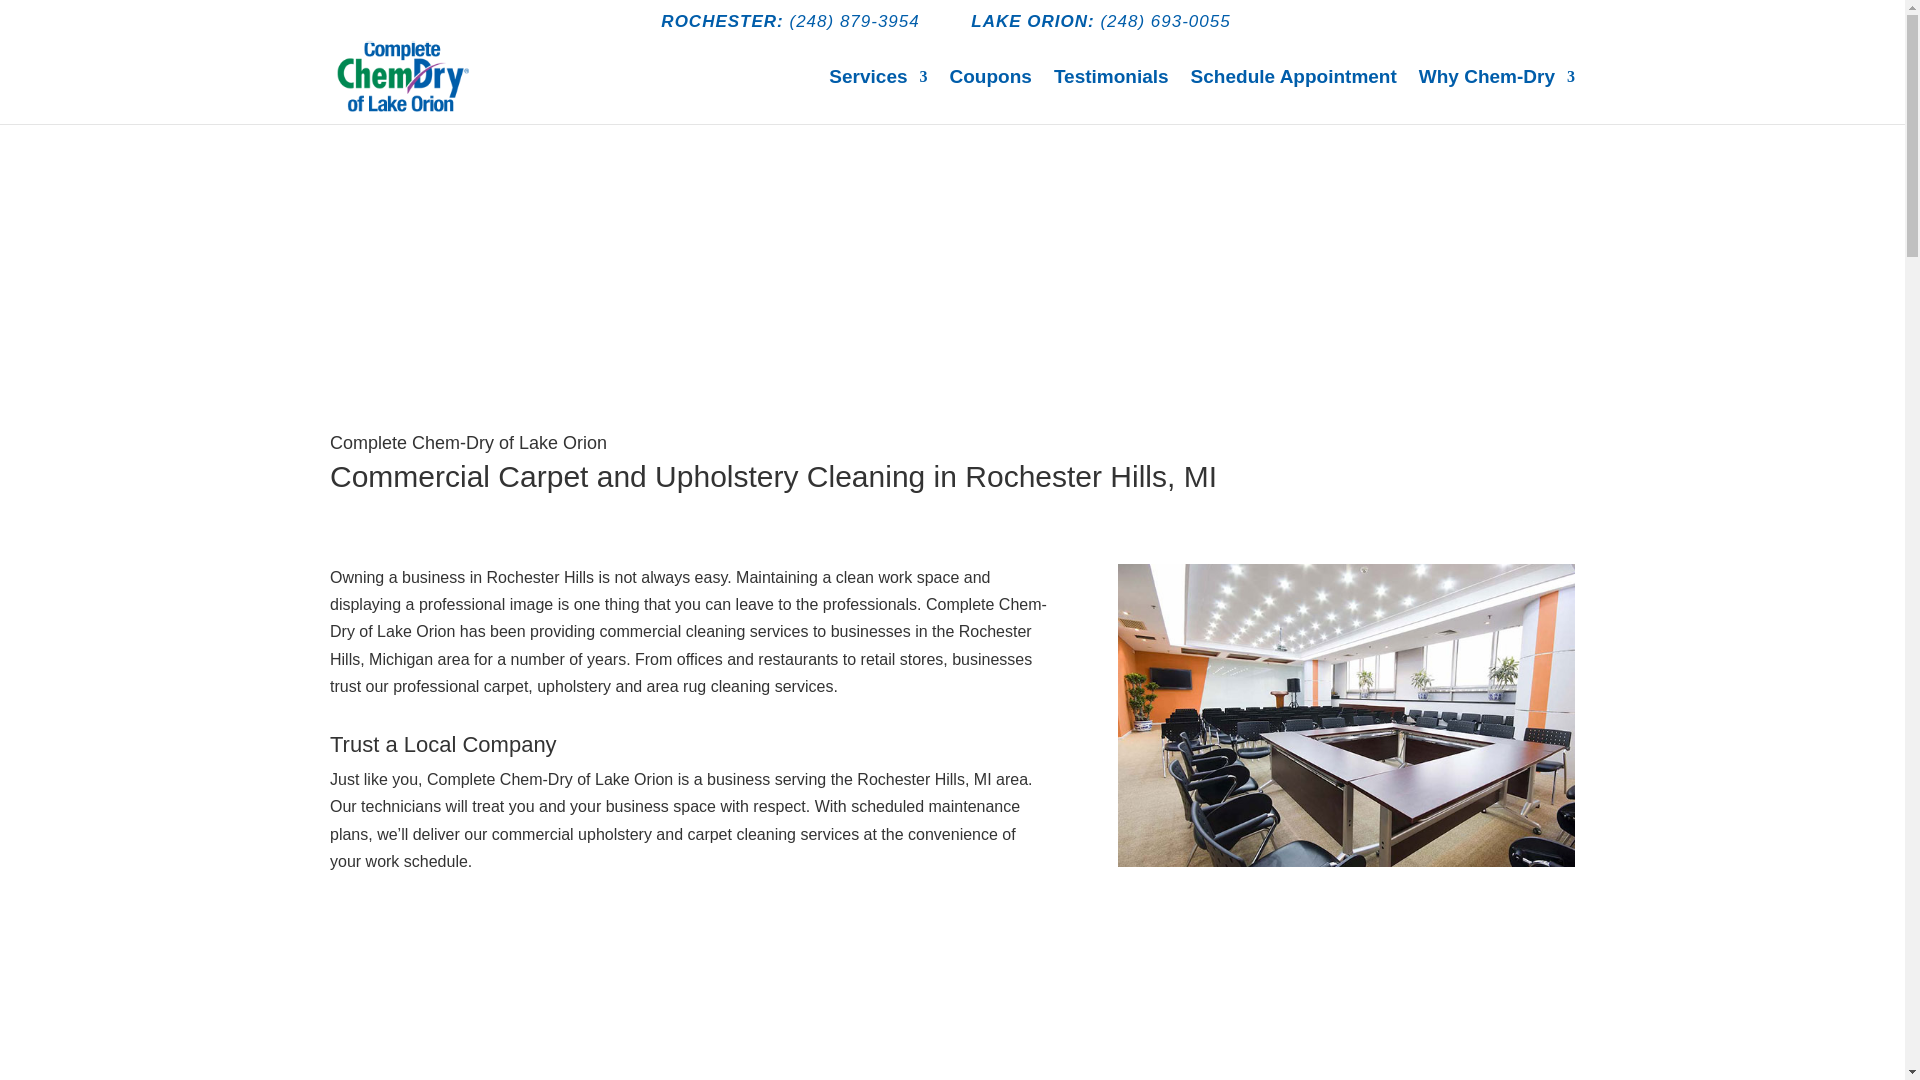 Image resolution: width=1920 pixels, height=1080 pixels. What do you see at coordinates (878, 97) in the screenshot?
I see `Cleaning Services` at bounding box center [878, 97].